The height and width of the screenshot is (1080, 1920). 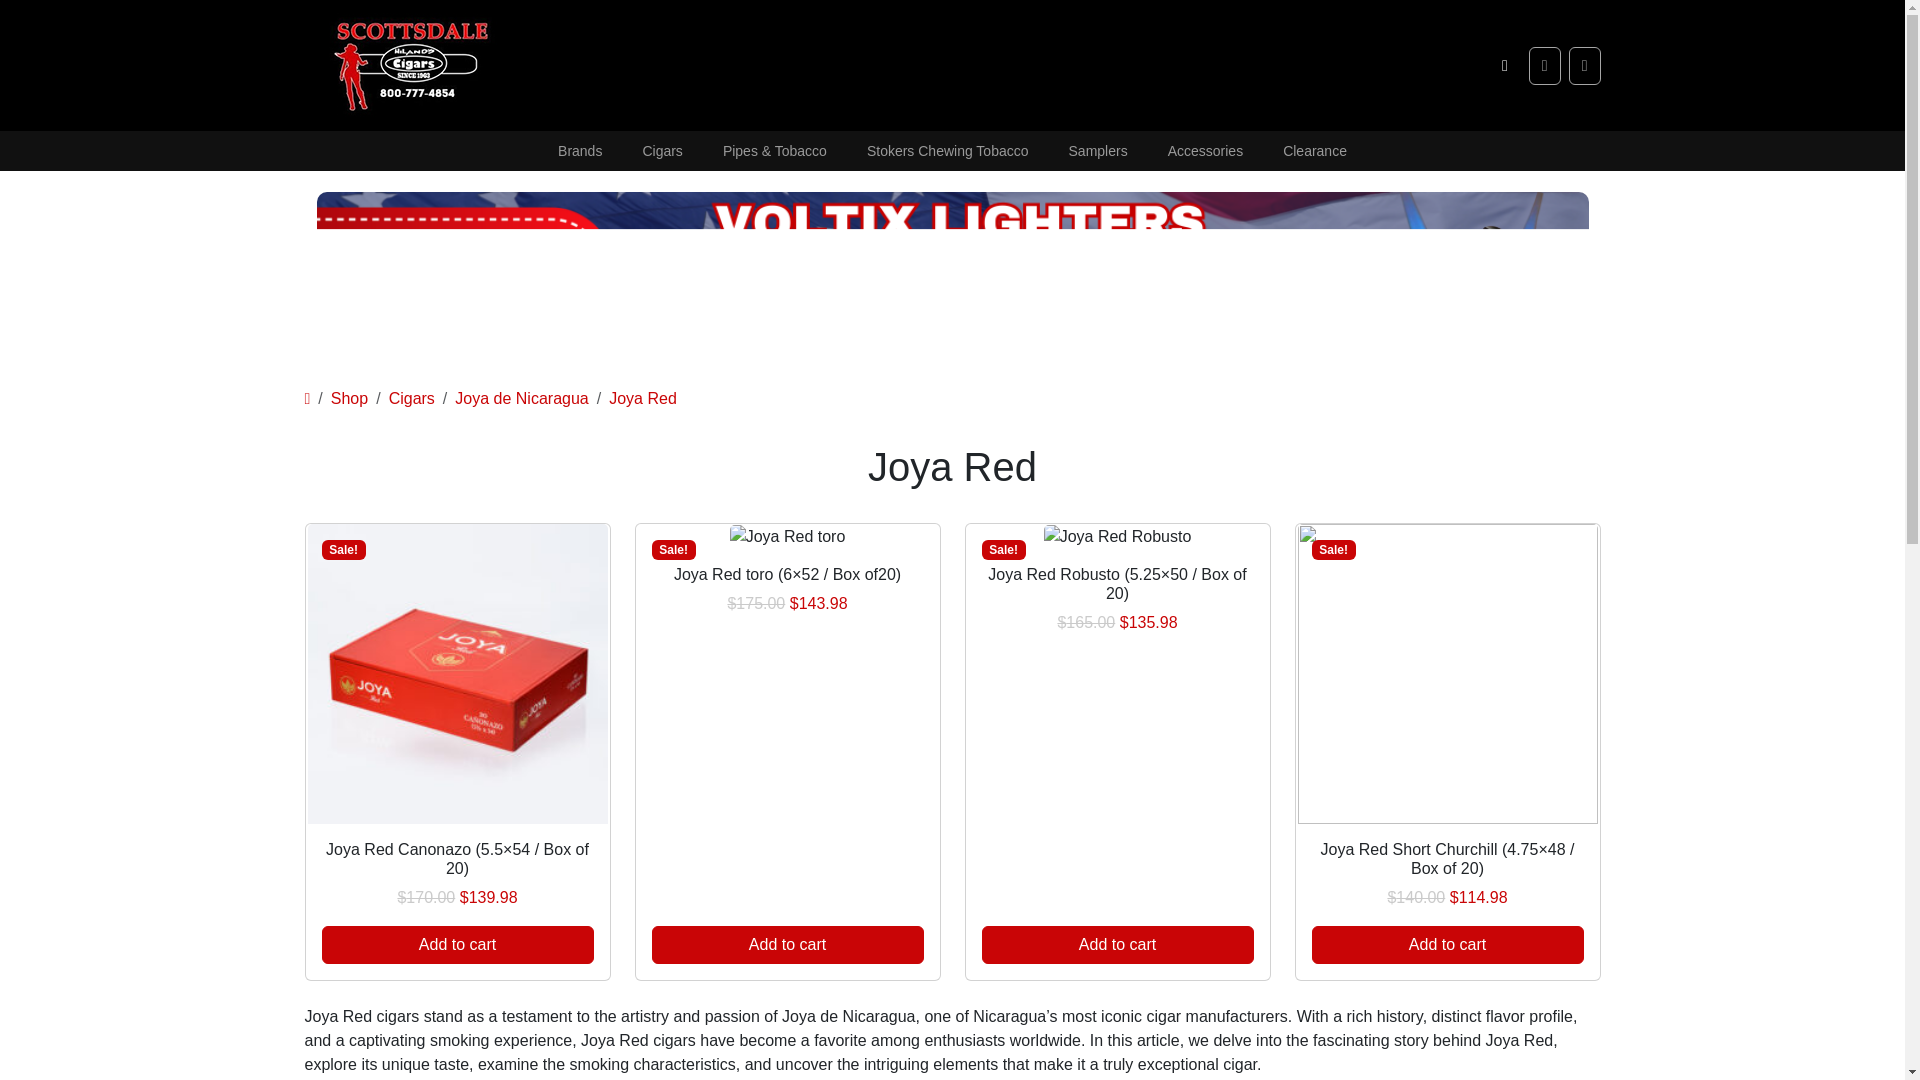 What do you see at coordinates (642, 398) in the screenshot?
I see `Joya Red` at bounding box center [642, 398].